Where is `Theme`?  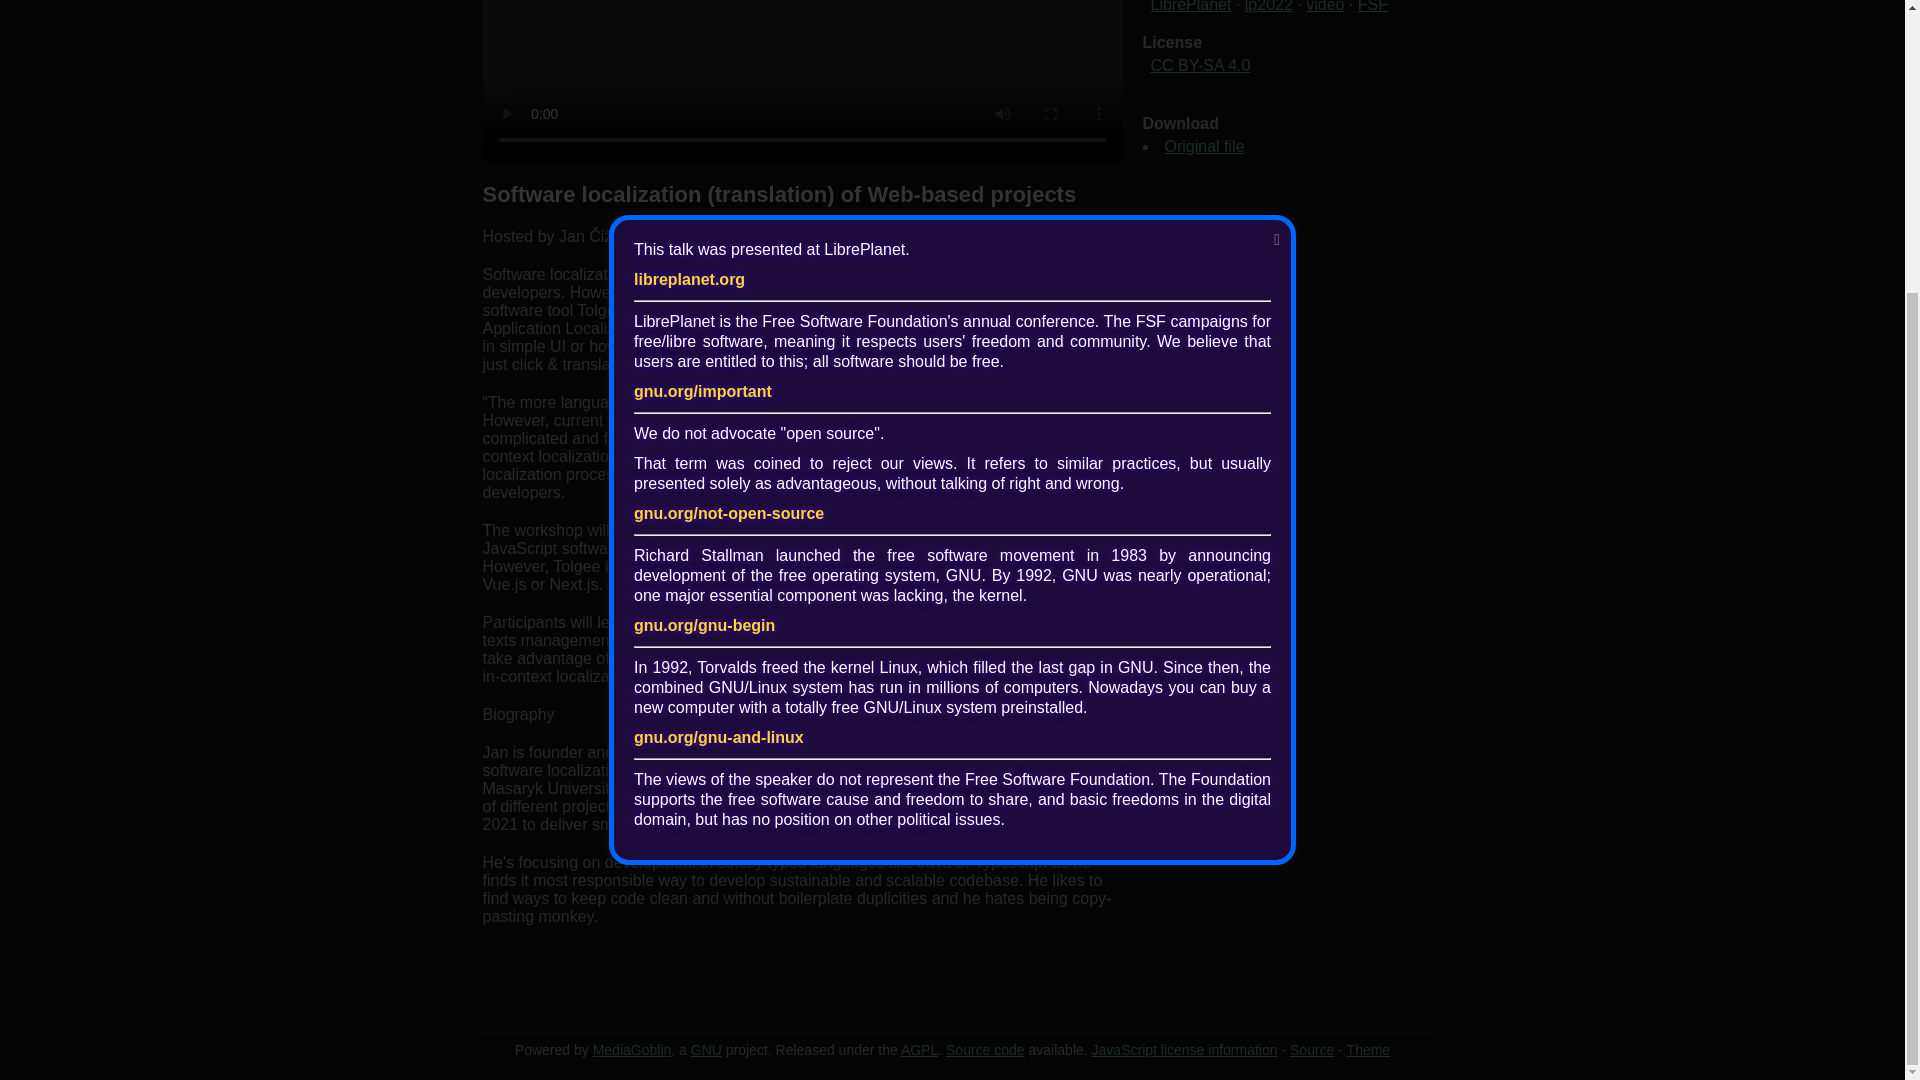 Theme is located at coordinates (1368, 1050).